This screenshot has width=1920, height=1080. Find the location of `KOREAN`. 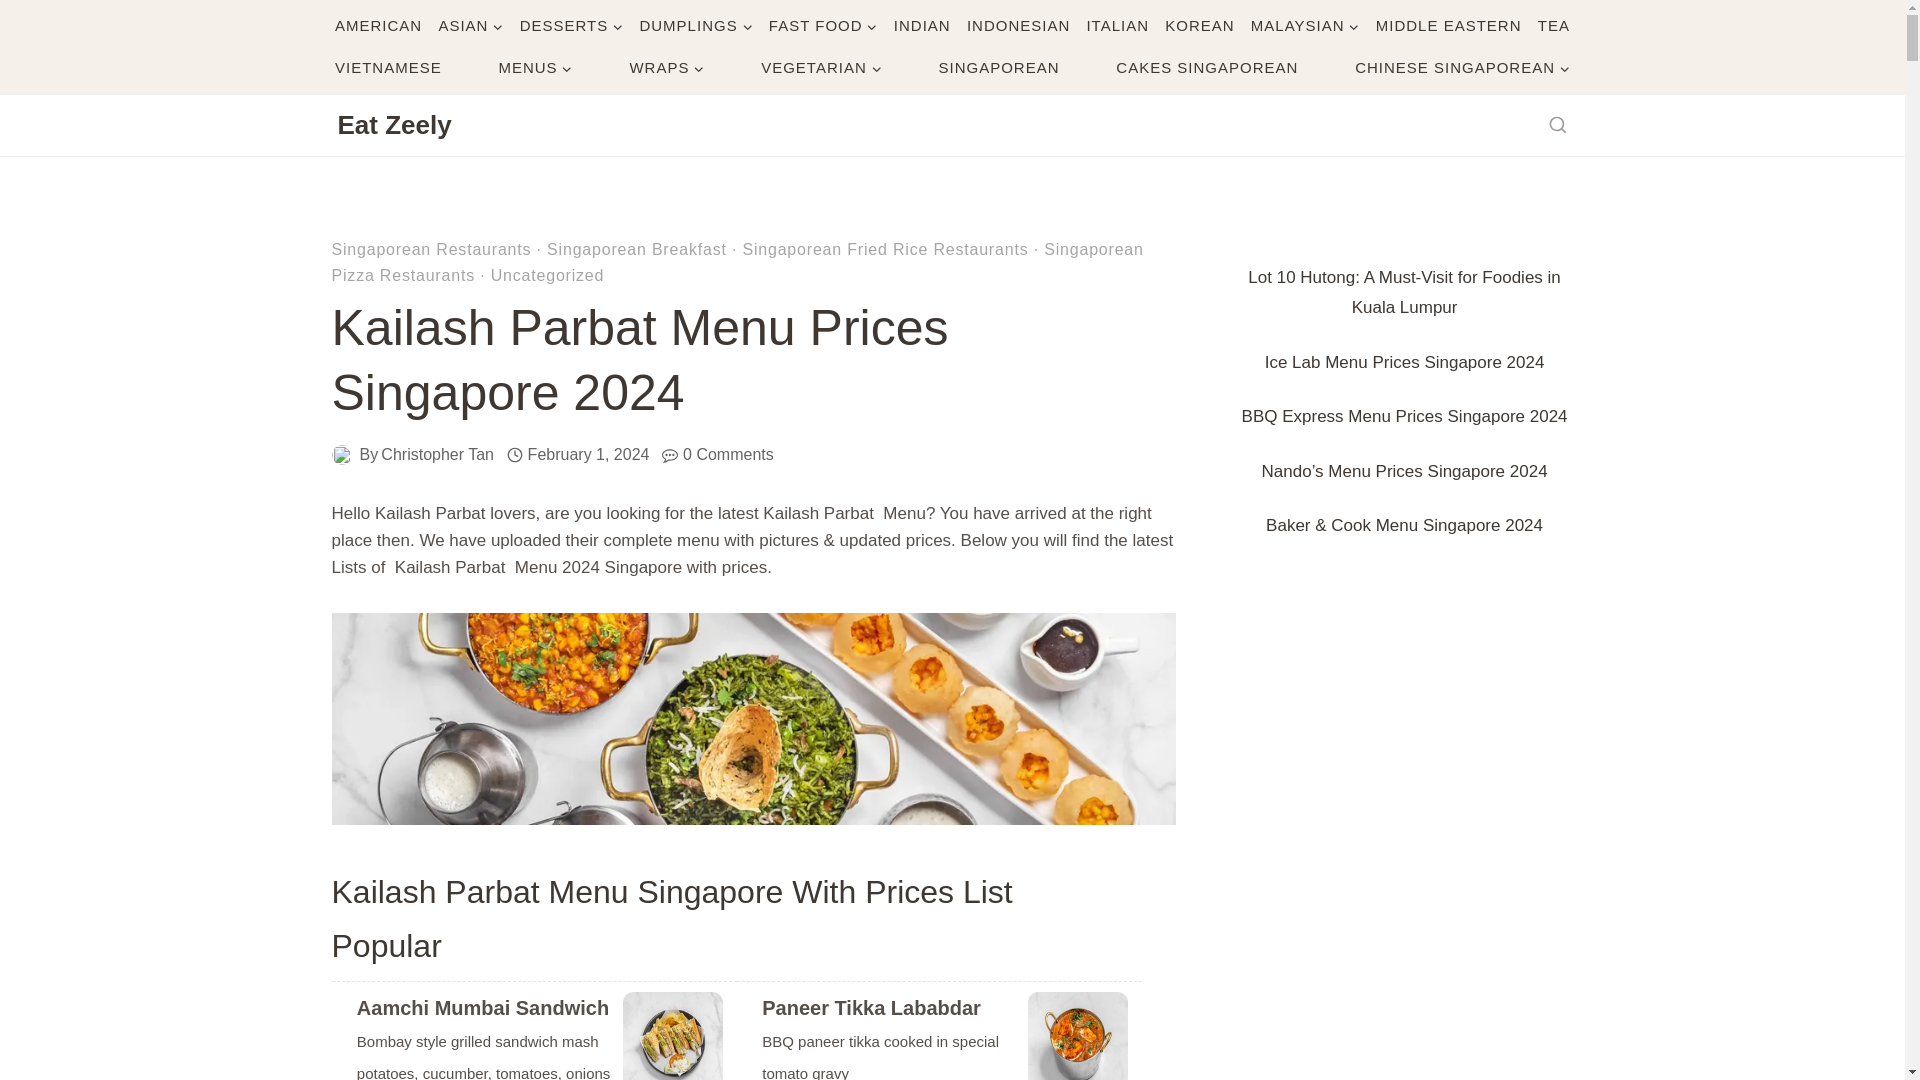

KOREAN is located at coordinates (1200, 26).